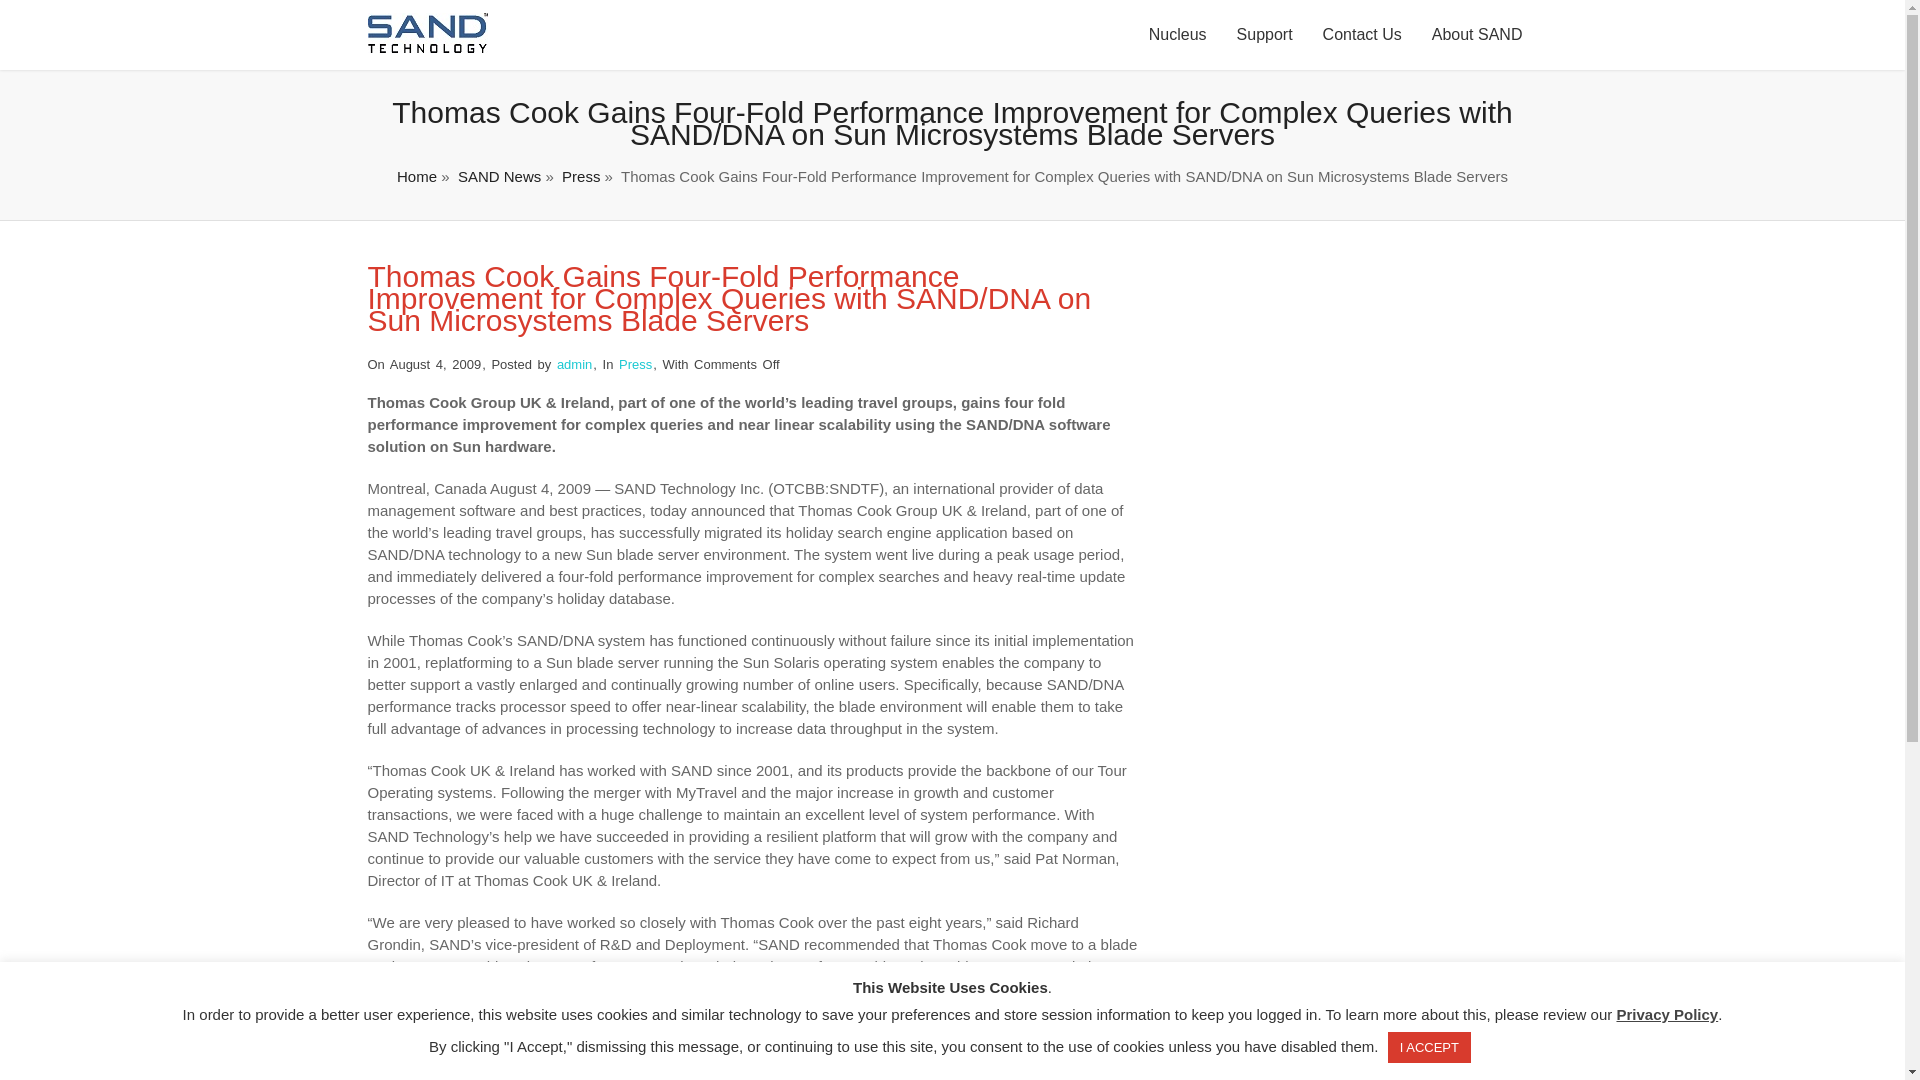  Describe the element at coordinates (1264, 35) in the screenshot. I see `Support` at that location.